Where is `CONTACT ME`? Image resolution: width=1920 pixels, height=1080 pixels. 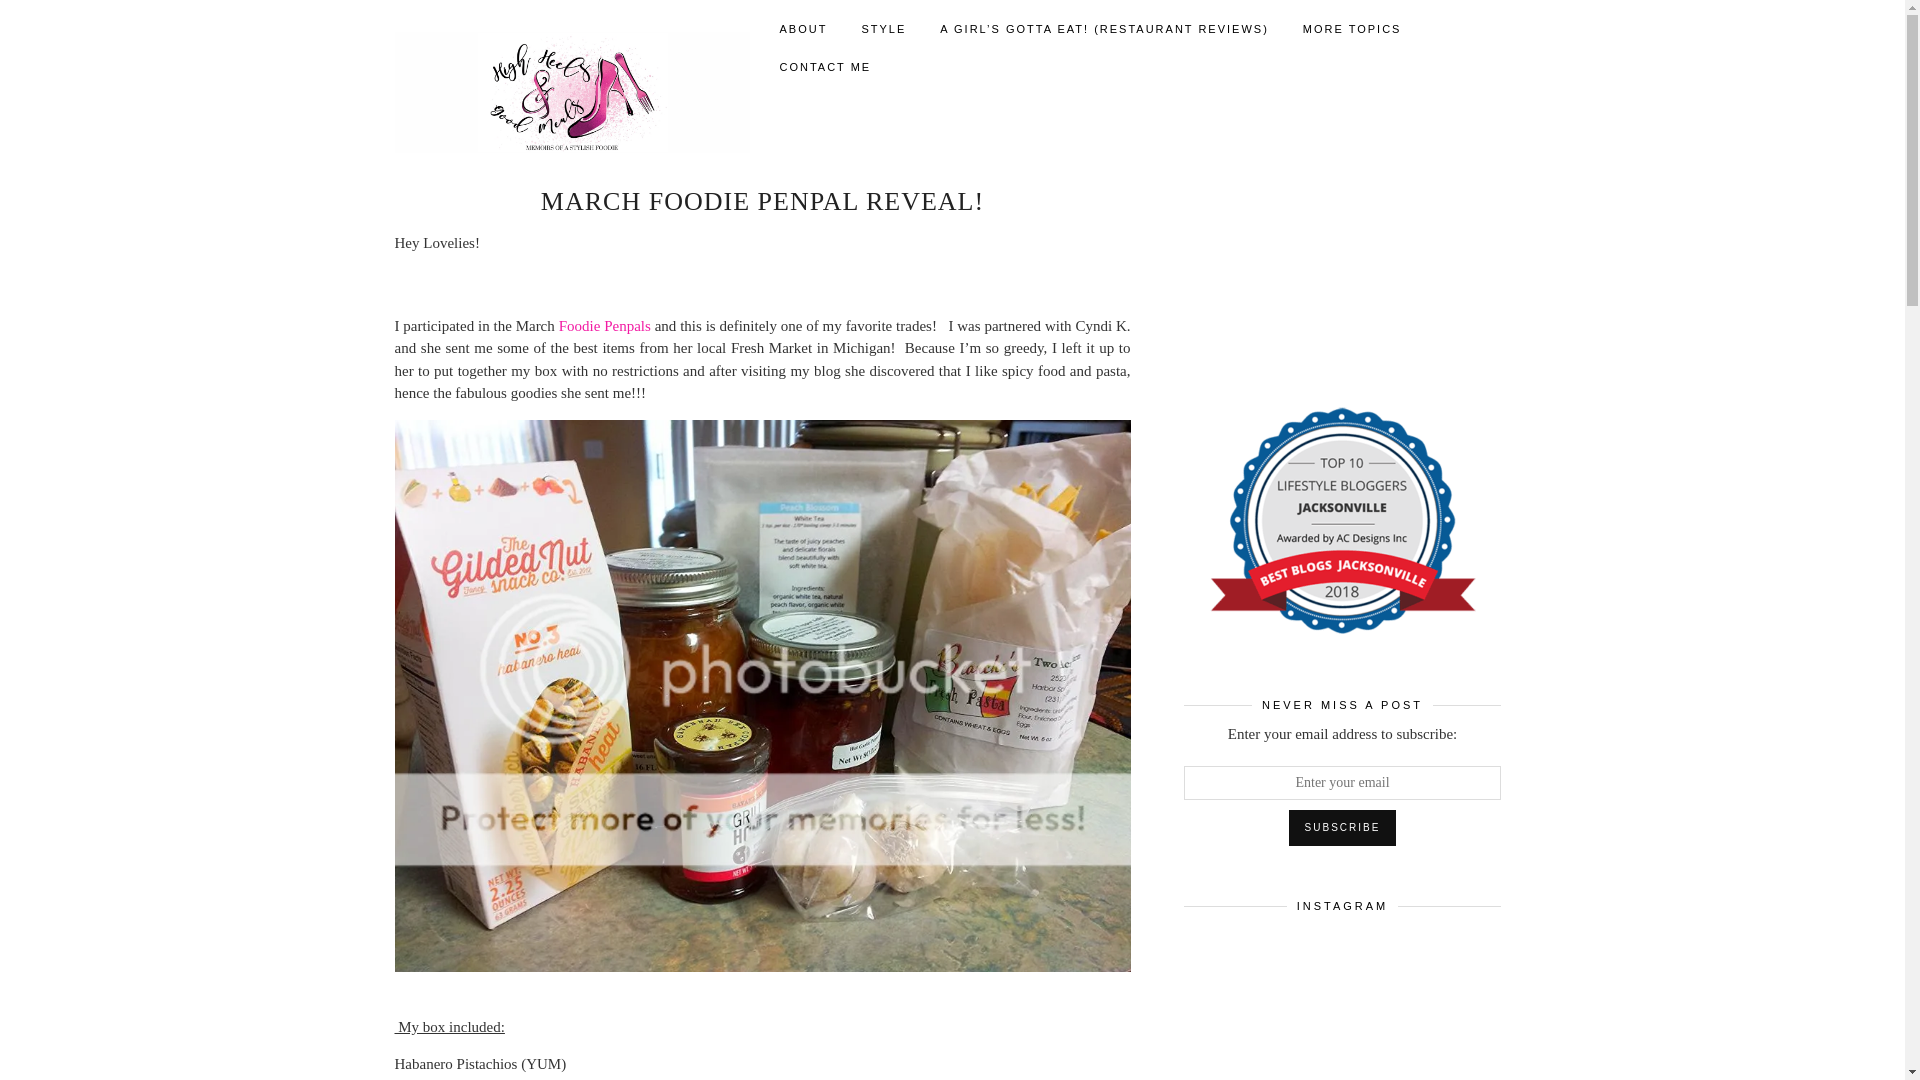
CONTACT ME is located at coordinates (824, 66).